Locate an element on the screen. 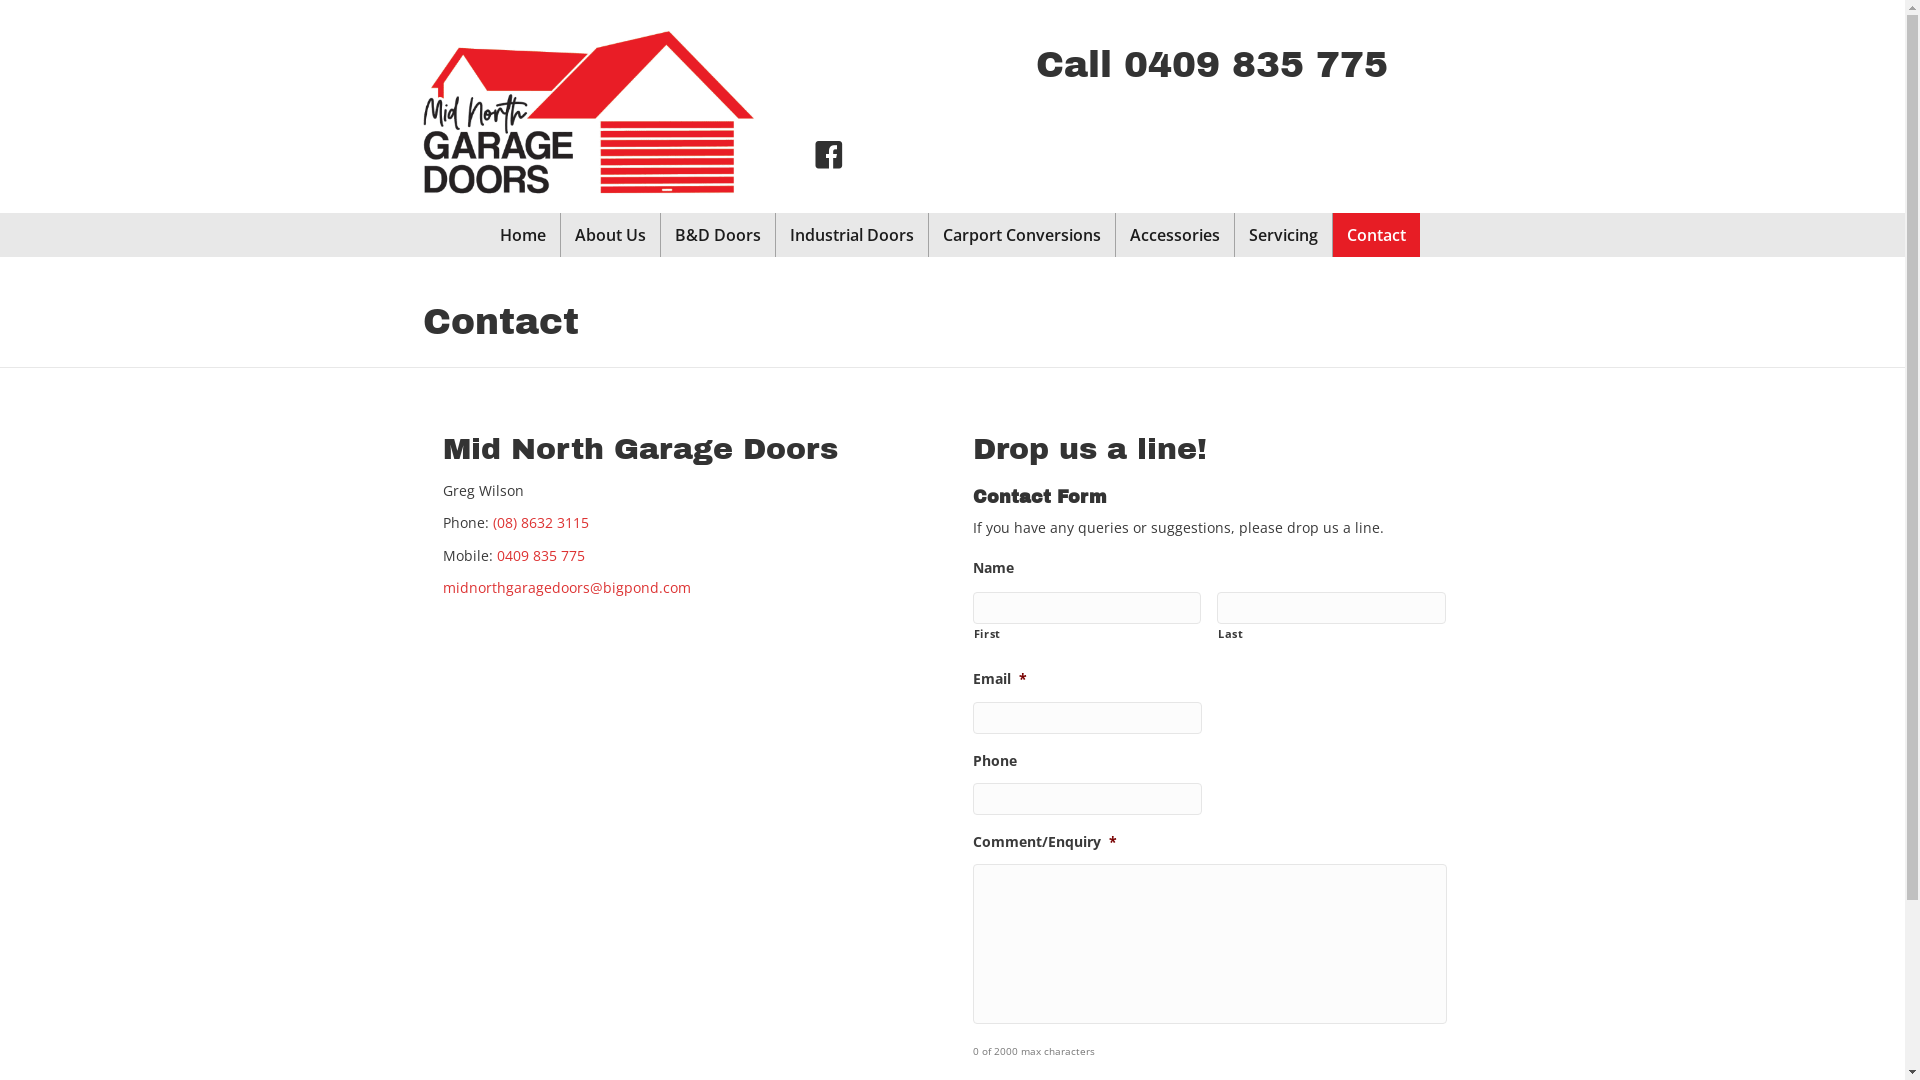 This screenshot has width=1920, height=1080. Contact is located at coordinates (1376, 235).